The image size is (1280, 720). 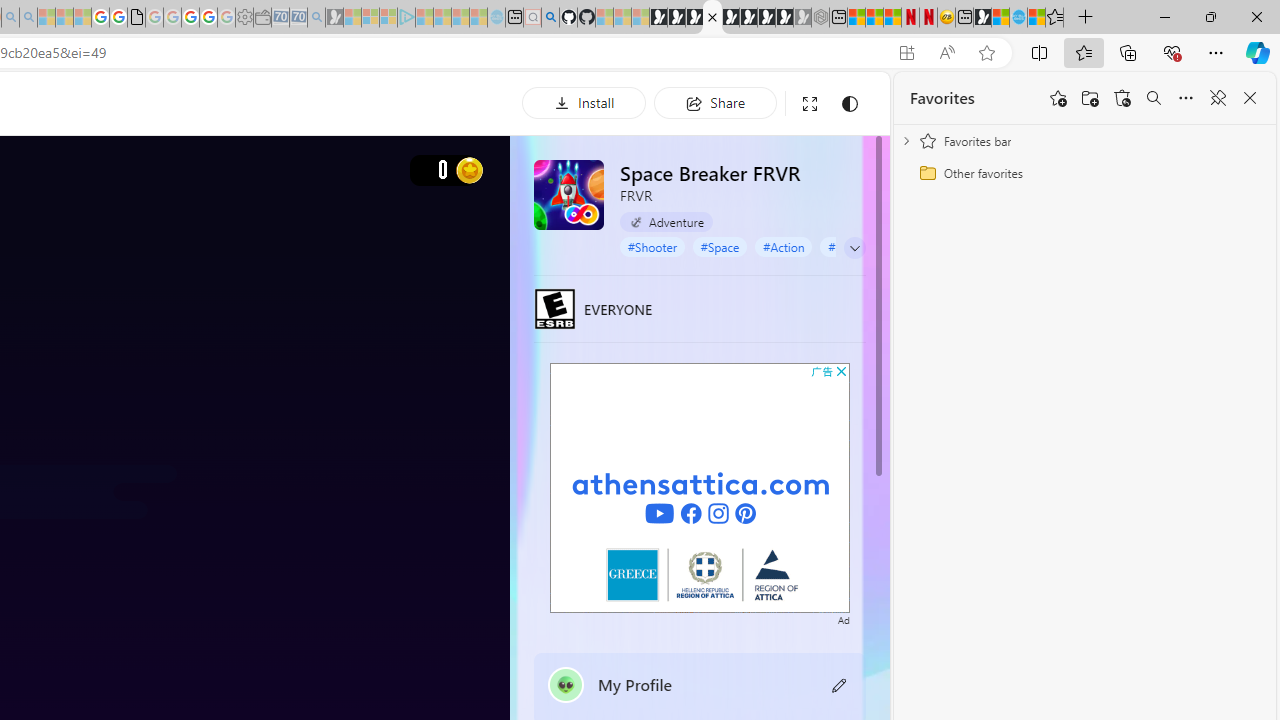 I want to click on Space Breaker FRVR, so click(x=568, y=194).